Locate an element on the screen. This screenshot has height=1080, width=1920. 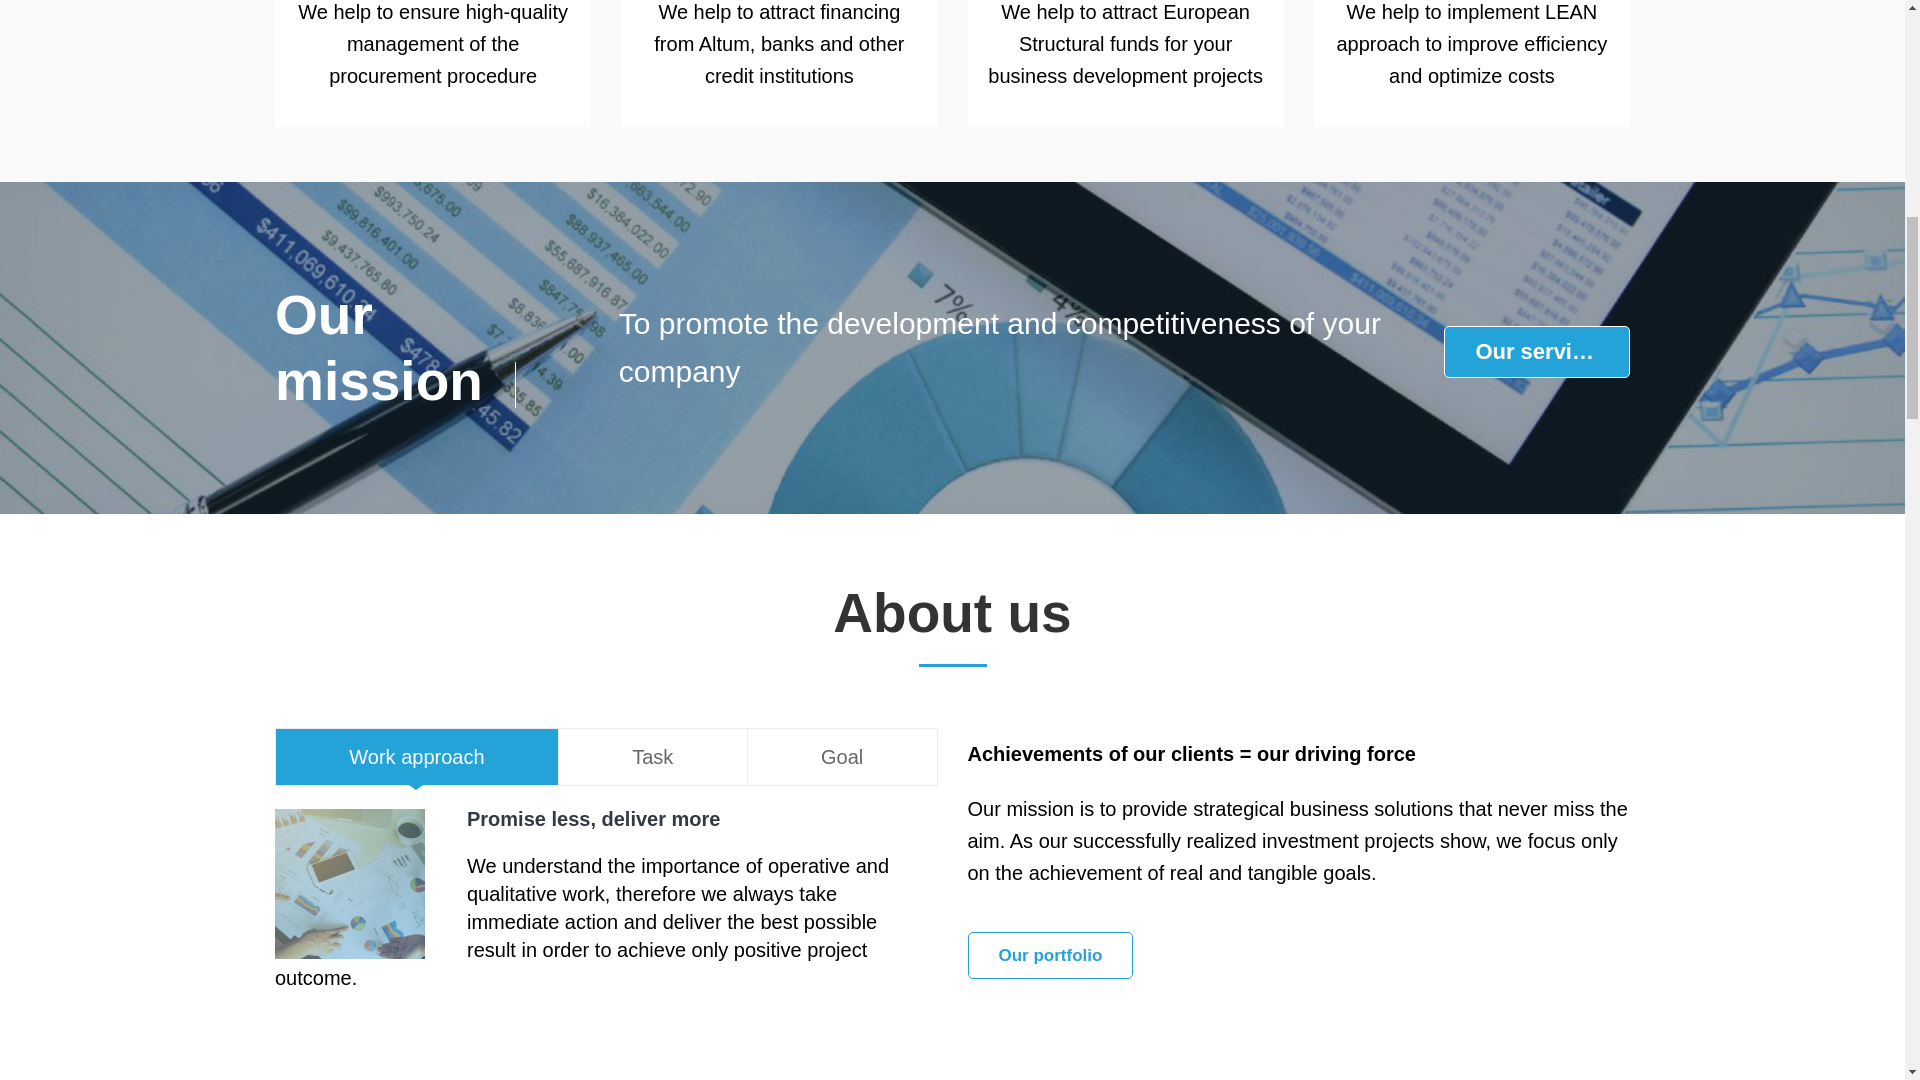
Work approach is located at coordinates (416, 756).